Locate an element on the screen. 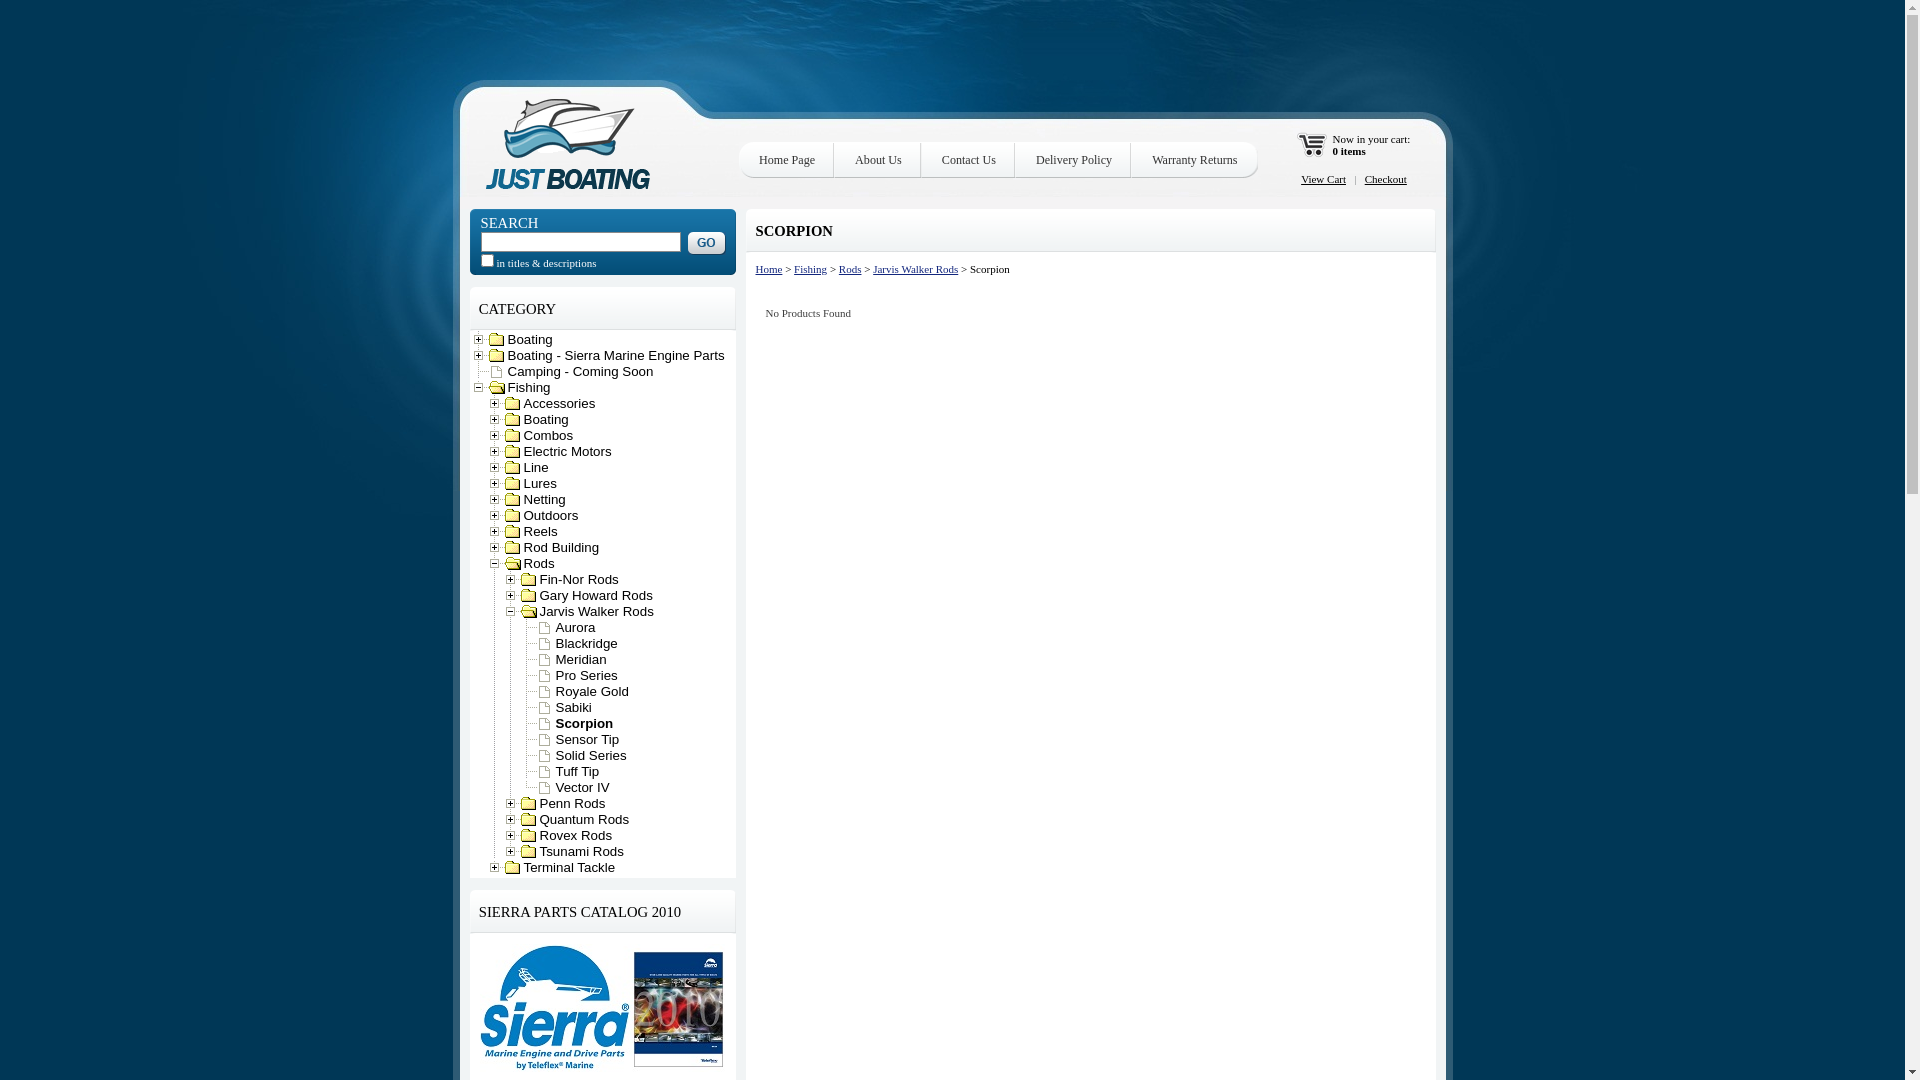 This screenshot has height=1080, width=1920. Warranty Returns is located at coordinates (1194, 160).